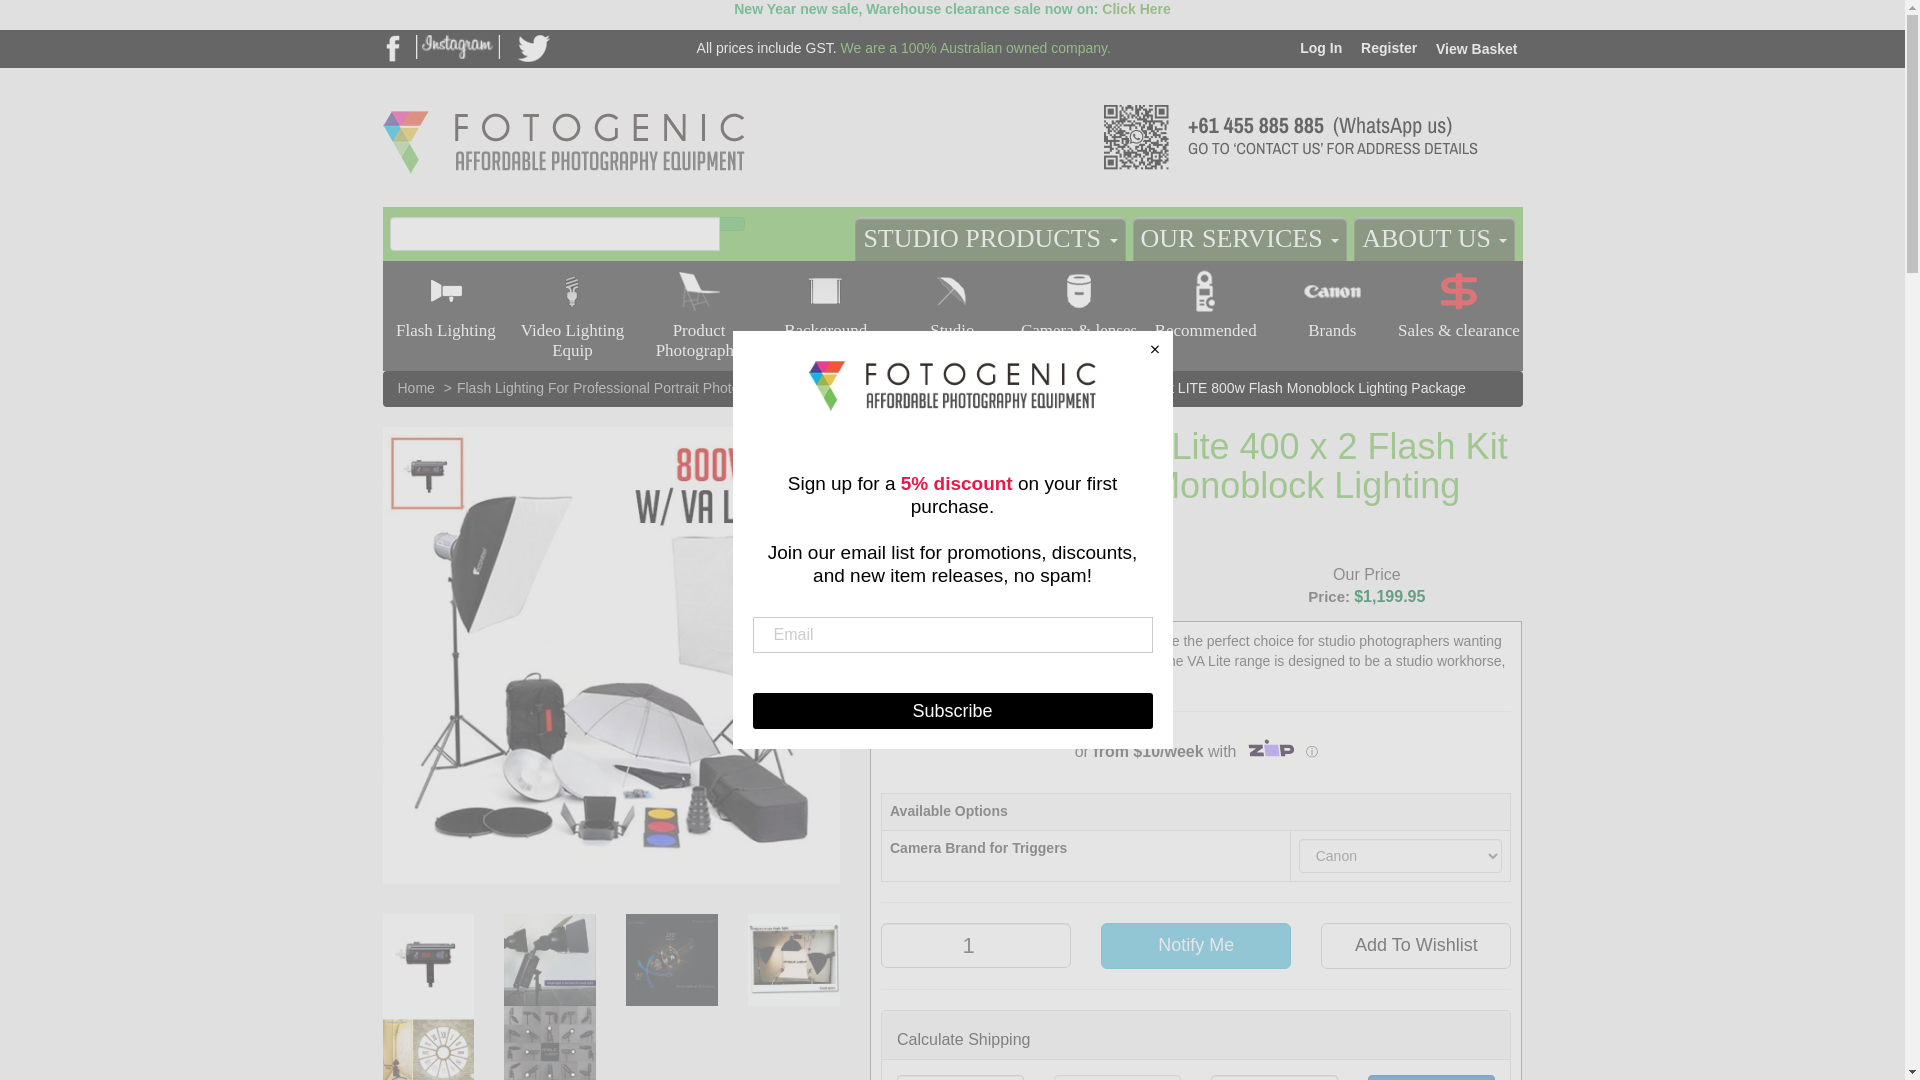 This screenshot has width=1920, height=1080. What do you see at coordinates (1318, 48) in the screenshot?
I see `Login` at bounding box center [1318, 48].